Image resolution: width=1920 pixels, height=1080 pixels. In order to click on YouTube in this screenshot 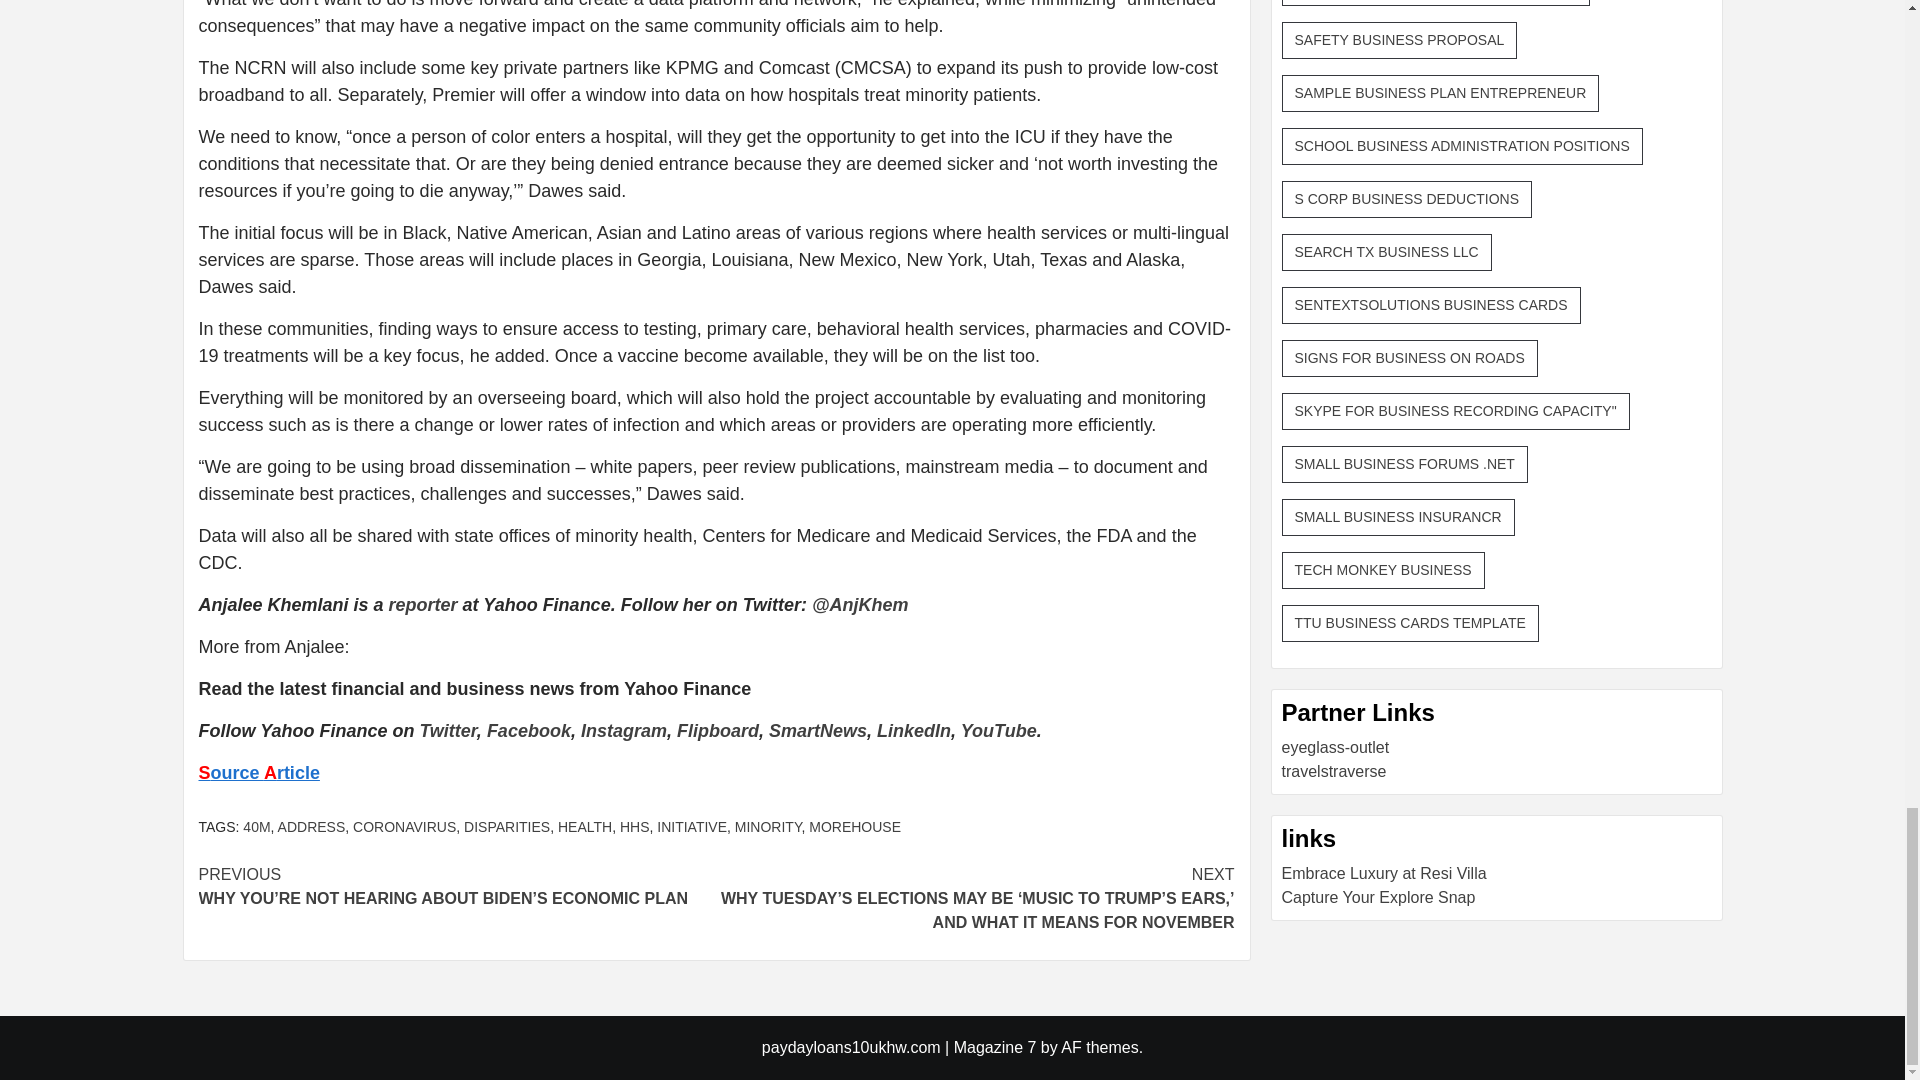, I will do `click(998, 730)`.